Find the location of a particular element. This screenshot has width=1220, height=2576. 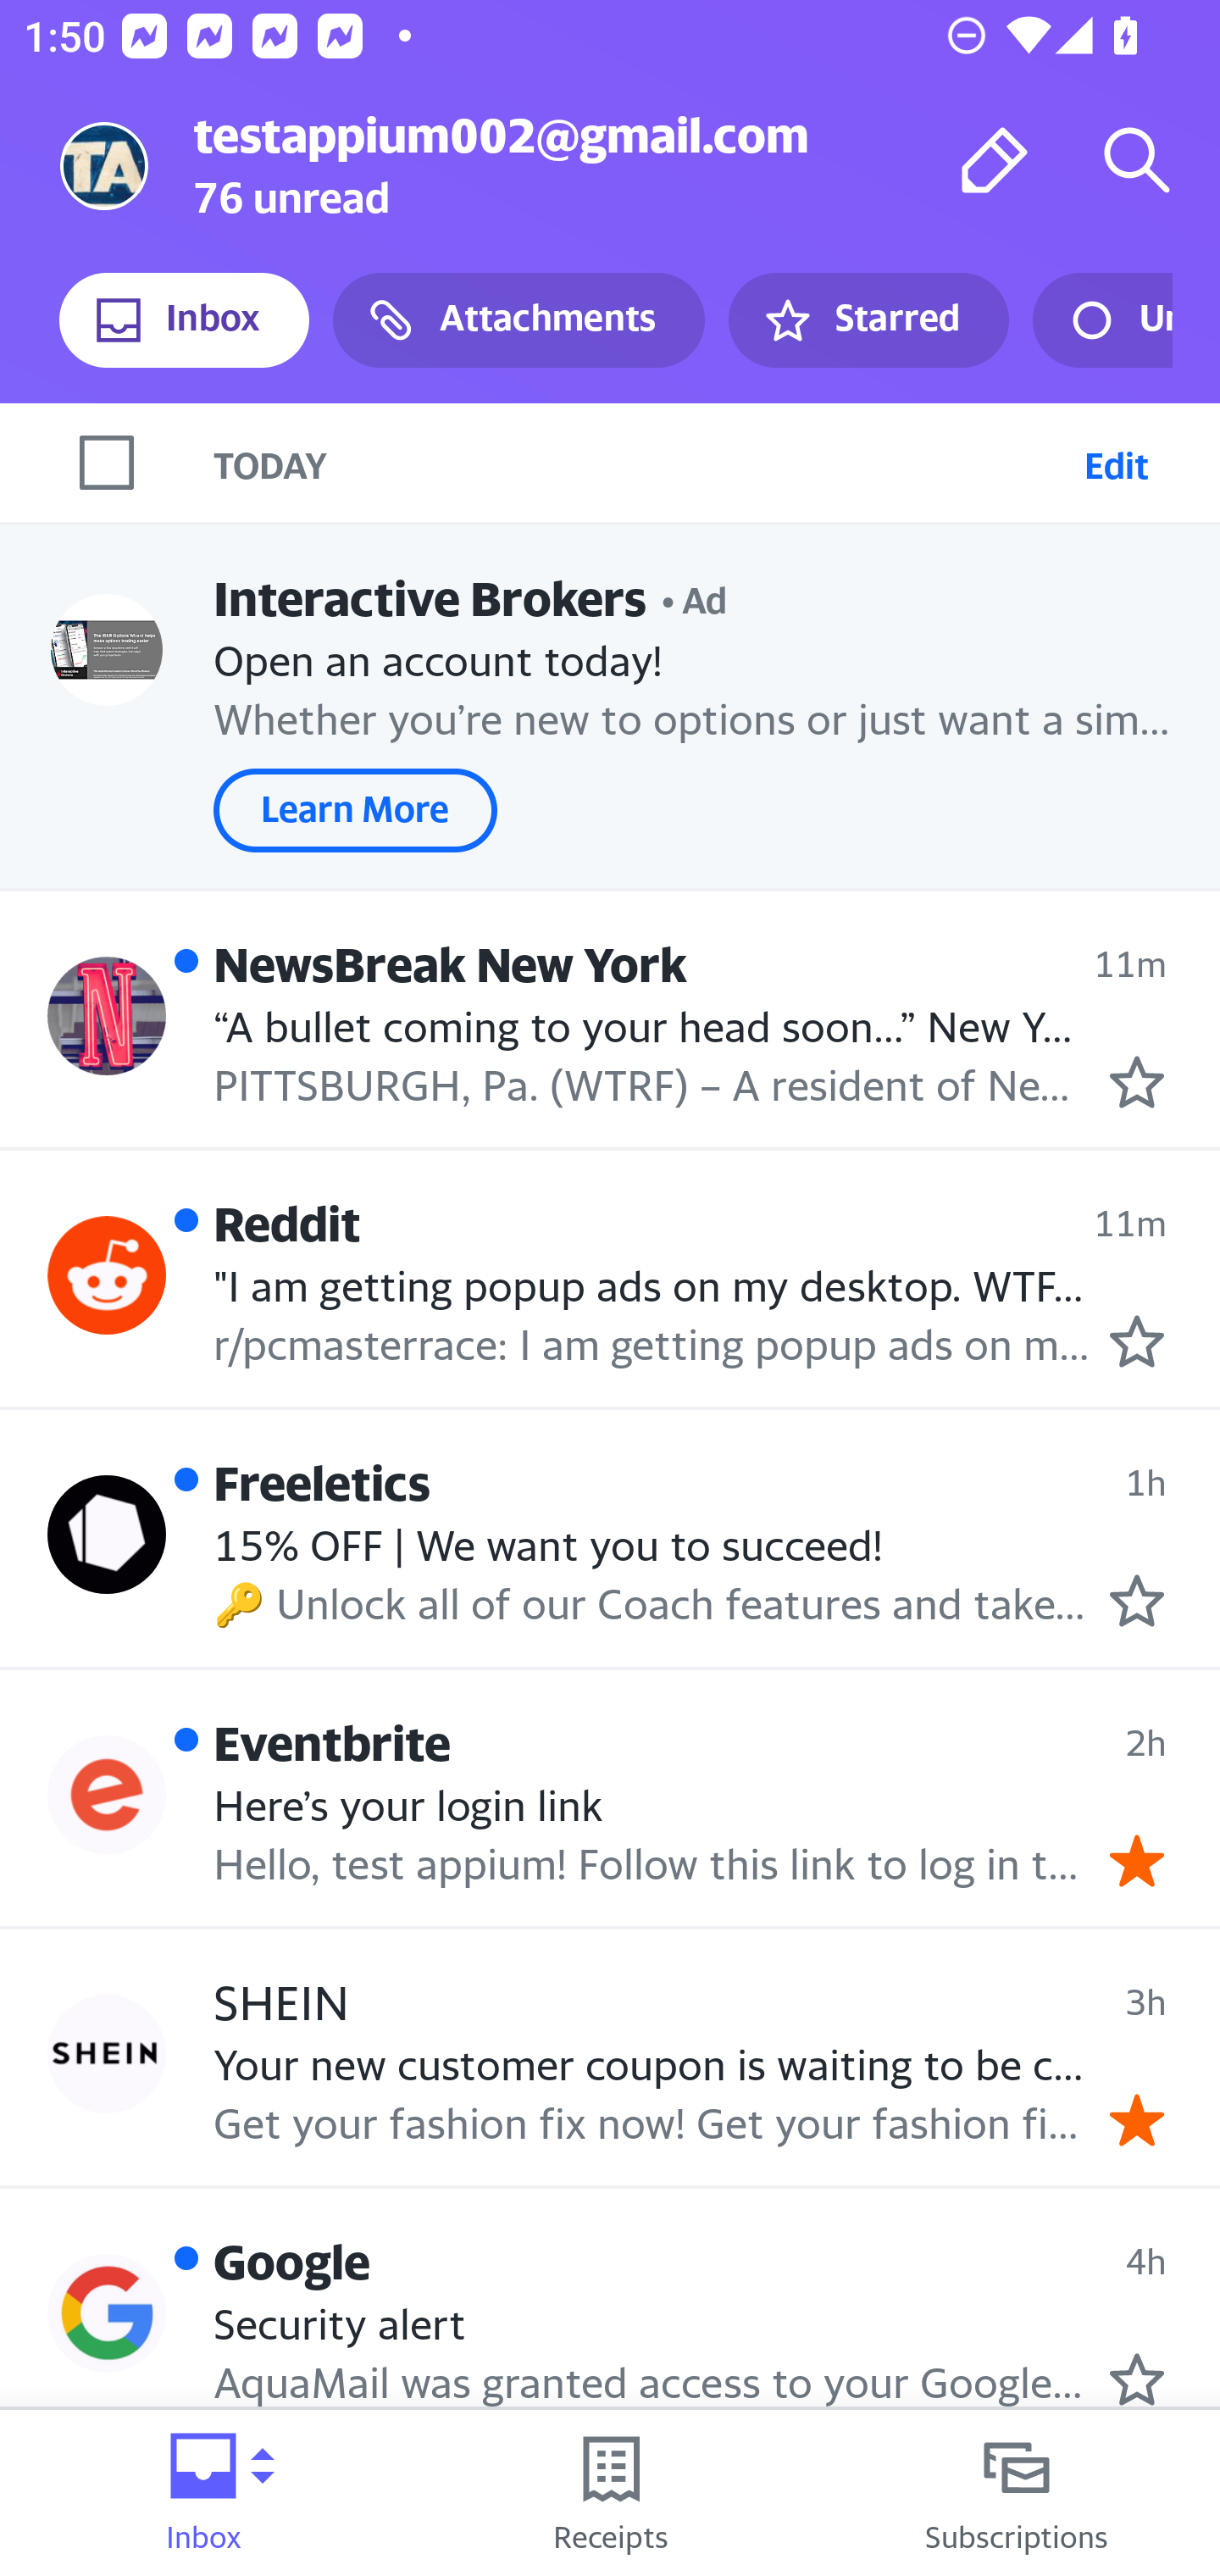

Profile
Freeletics is located at coordinates (107, 1535).